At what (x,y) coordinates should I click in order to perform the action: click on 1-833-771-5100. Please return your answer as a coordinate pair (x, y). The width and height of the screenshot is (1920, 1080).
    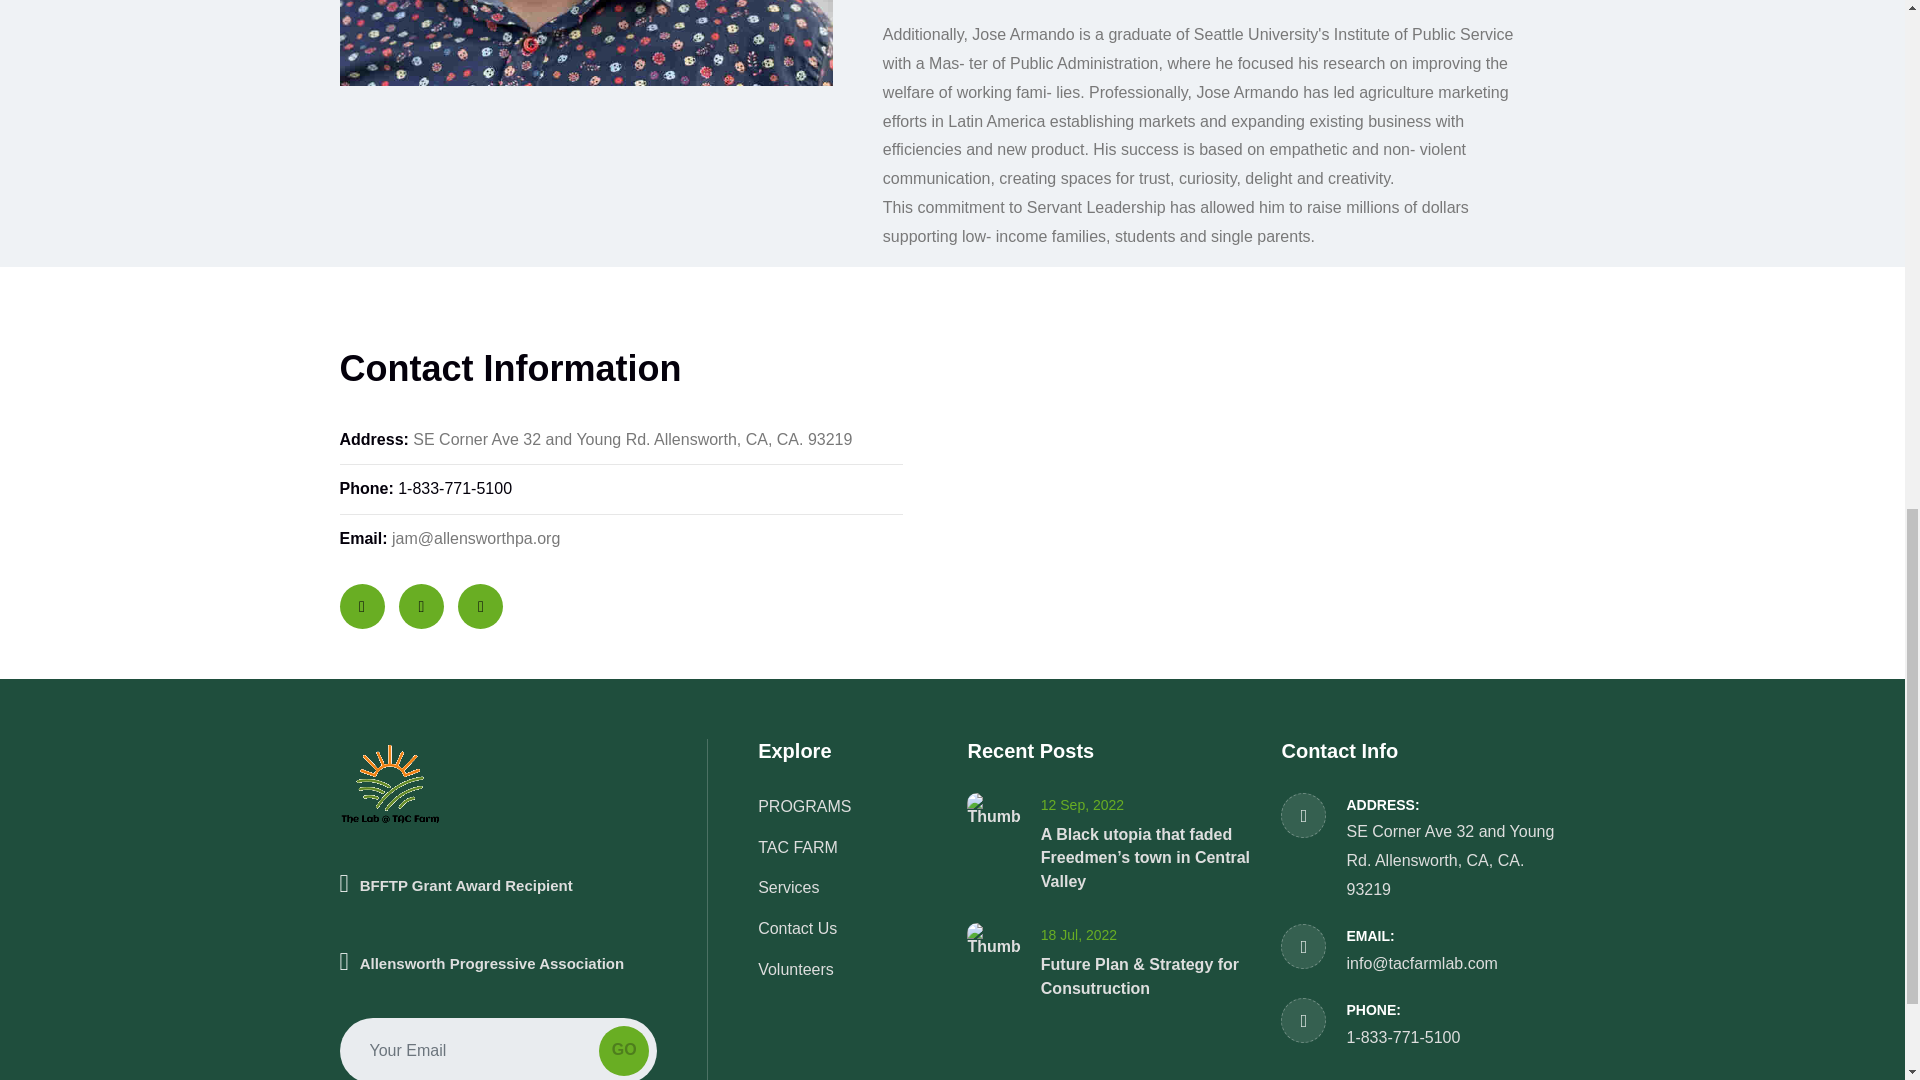
    Looking at the image, I should click on (1402, 1038).